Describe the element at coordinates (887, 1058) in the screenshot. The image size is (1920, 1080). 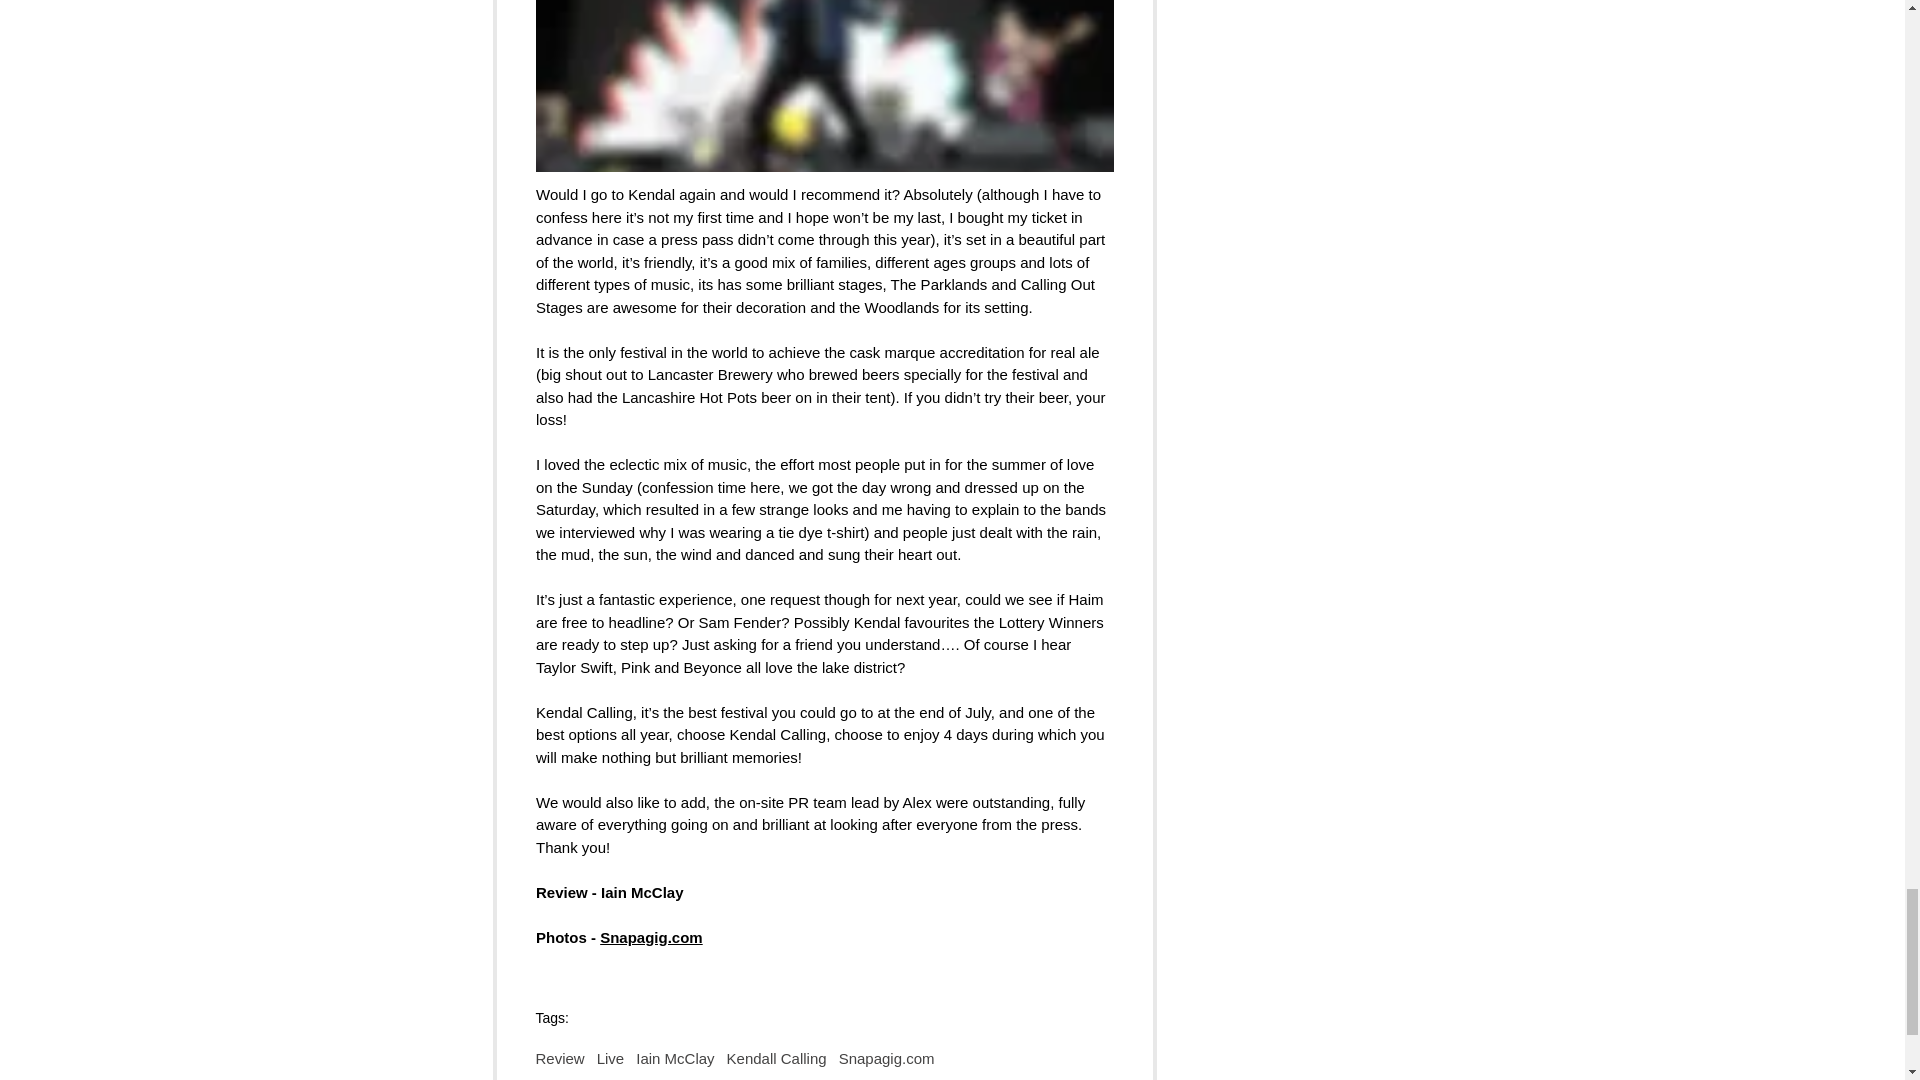
I see `Snapagig.com` at that location.